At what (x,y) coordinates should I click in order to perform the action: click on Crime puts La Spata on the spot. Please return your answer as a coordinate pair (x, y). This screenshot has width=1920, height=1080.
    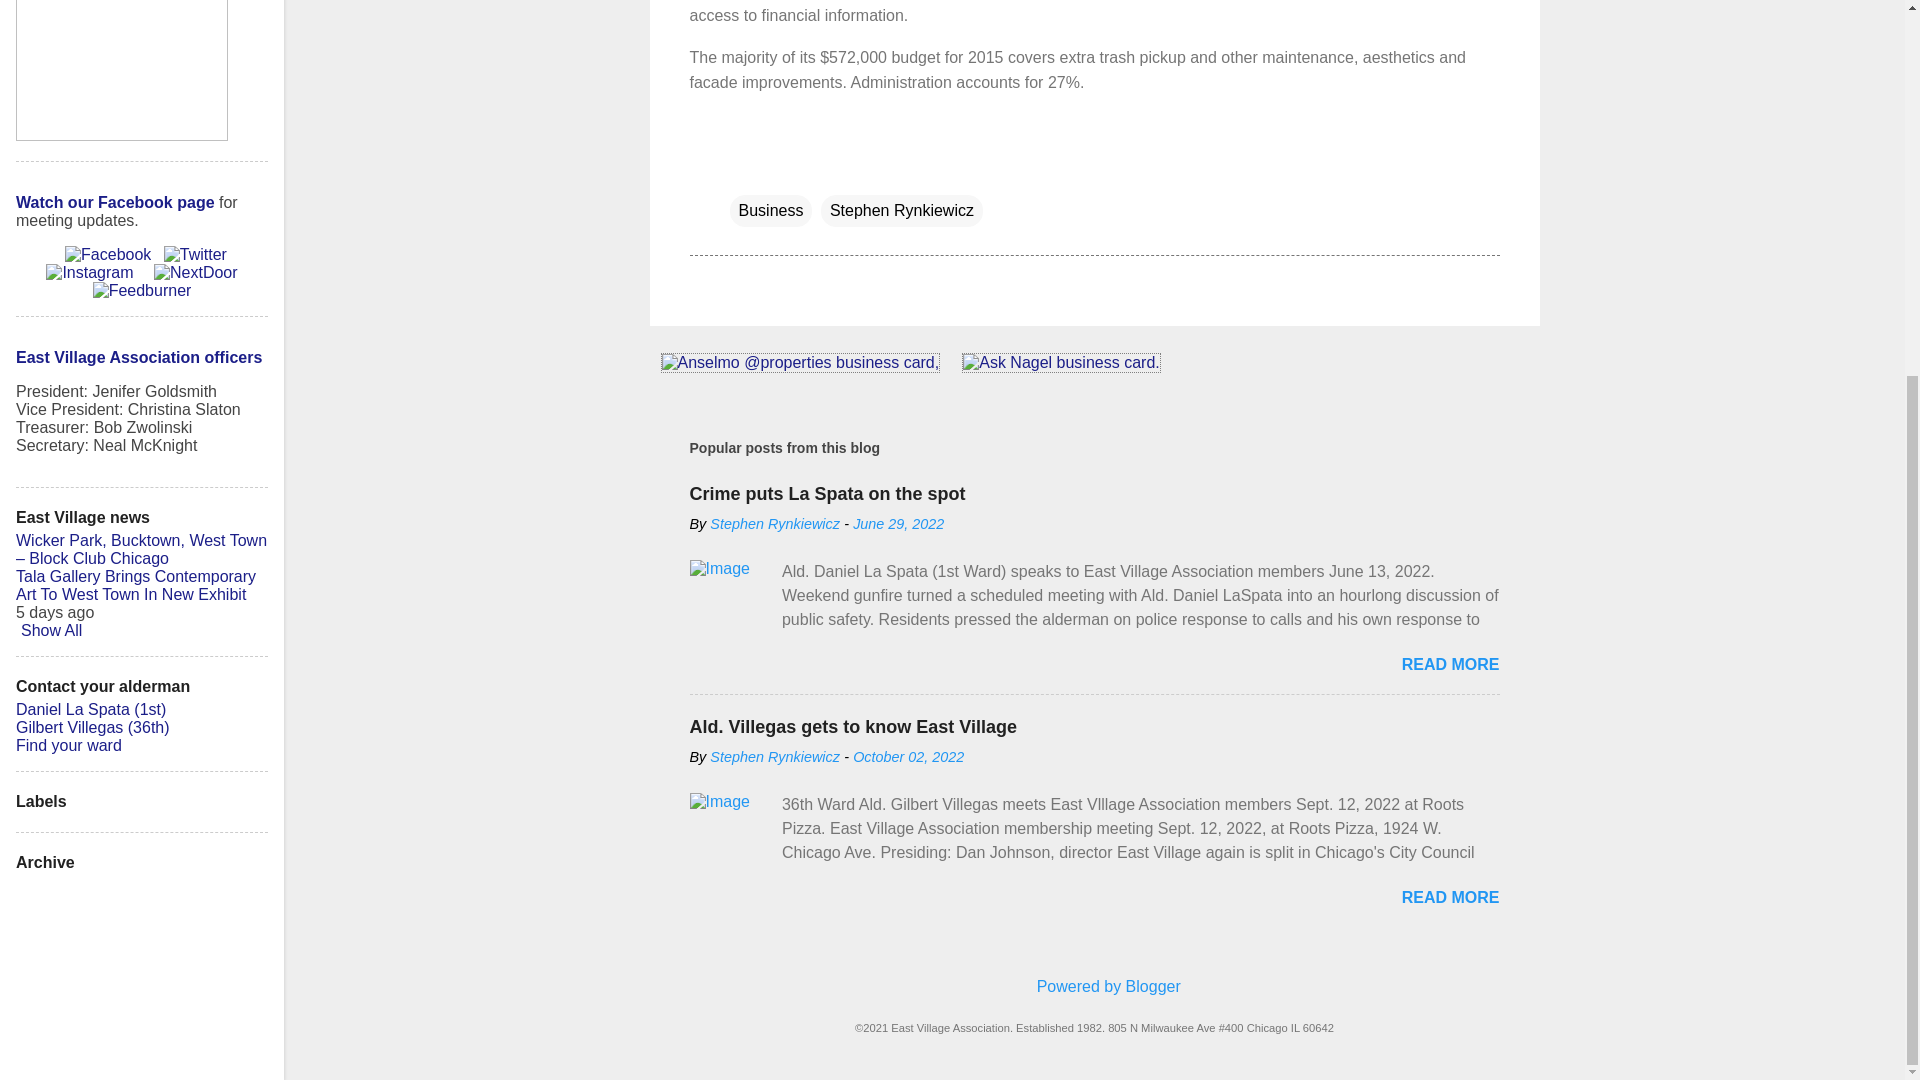
    Looking at the image, I should click on (827, 494).